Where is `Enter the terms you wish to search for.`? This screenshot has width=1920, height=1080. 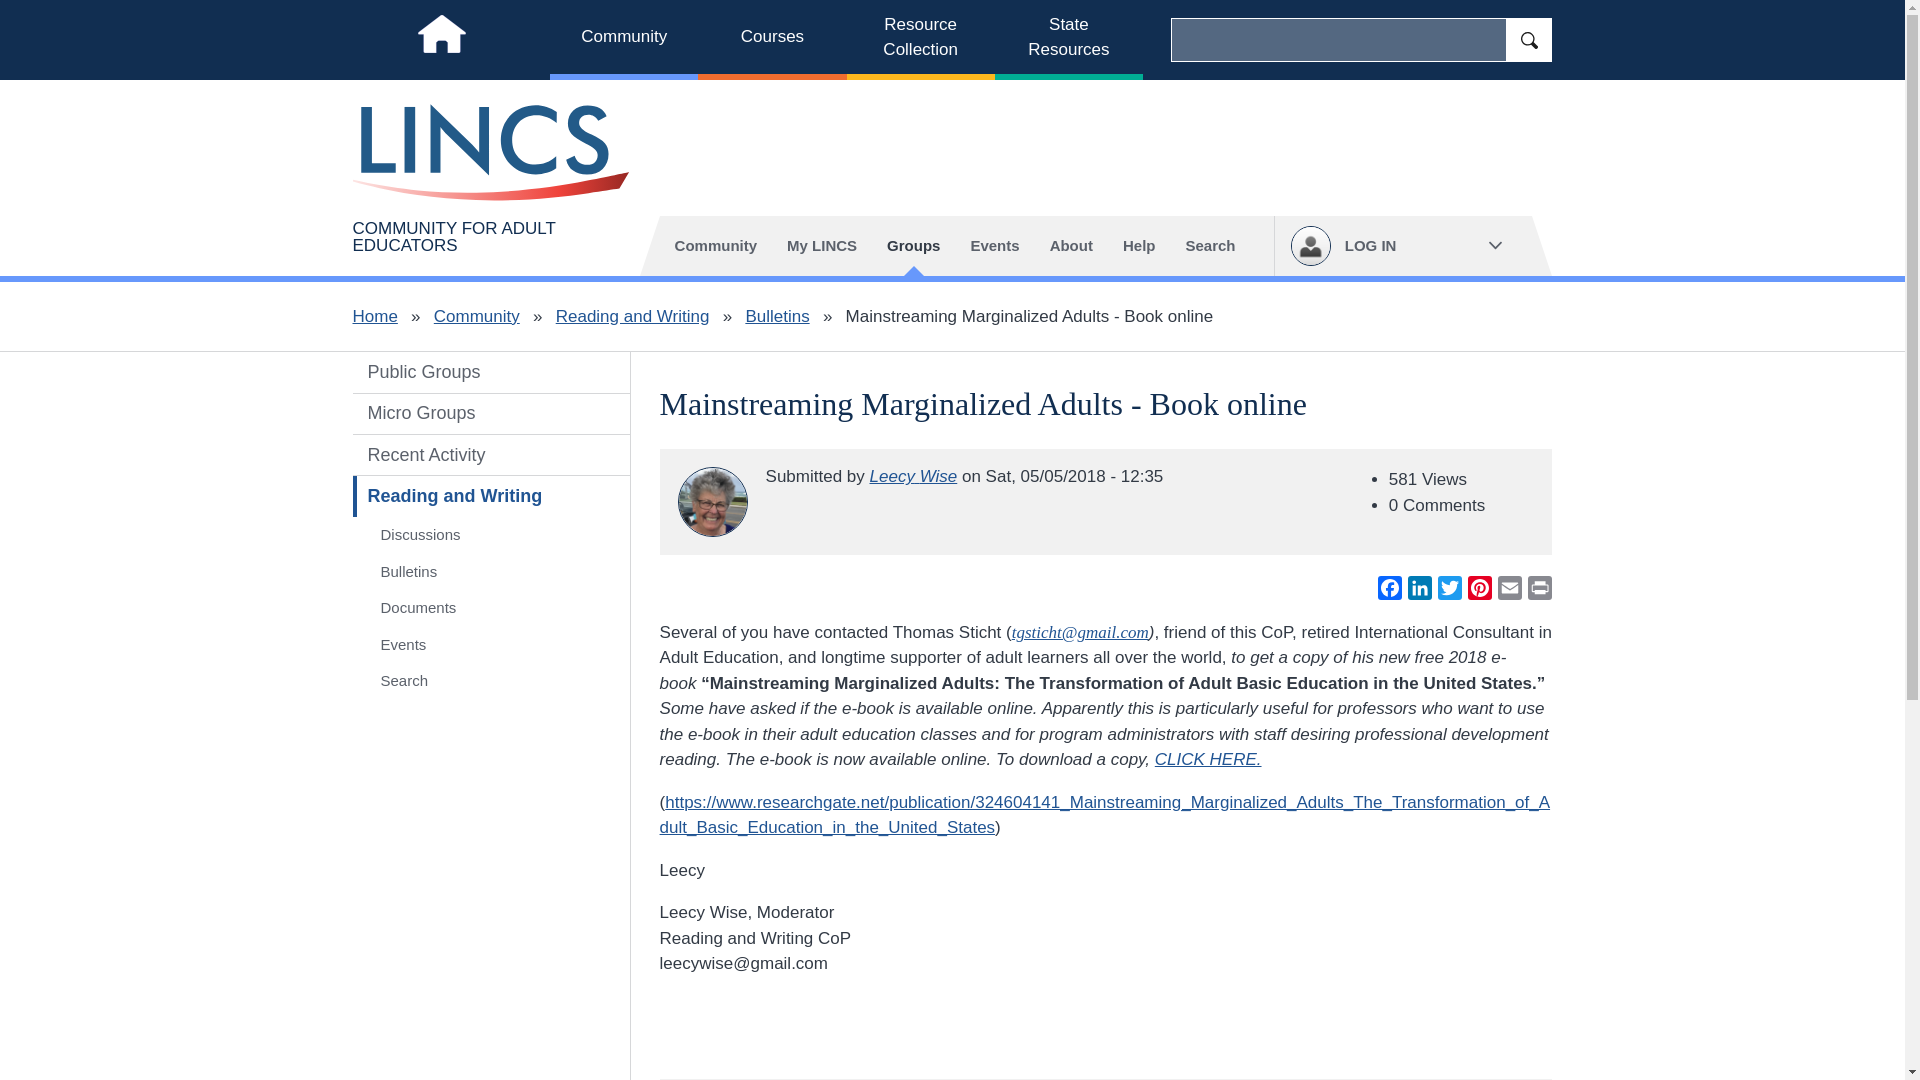
Enter the terms you wish to search for. is located at coordinates (1339, 40).